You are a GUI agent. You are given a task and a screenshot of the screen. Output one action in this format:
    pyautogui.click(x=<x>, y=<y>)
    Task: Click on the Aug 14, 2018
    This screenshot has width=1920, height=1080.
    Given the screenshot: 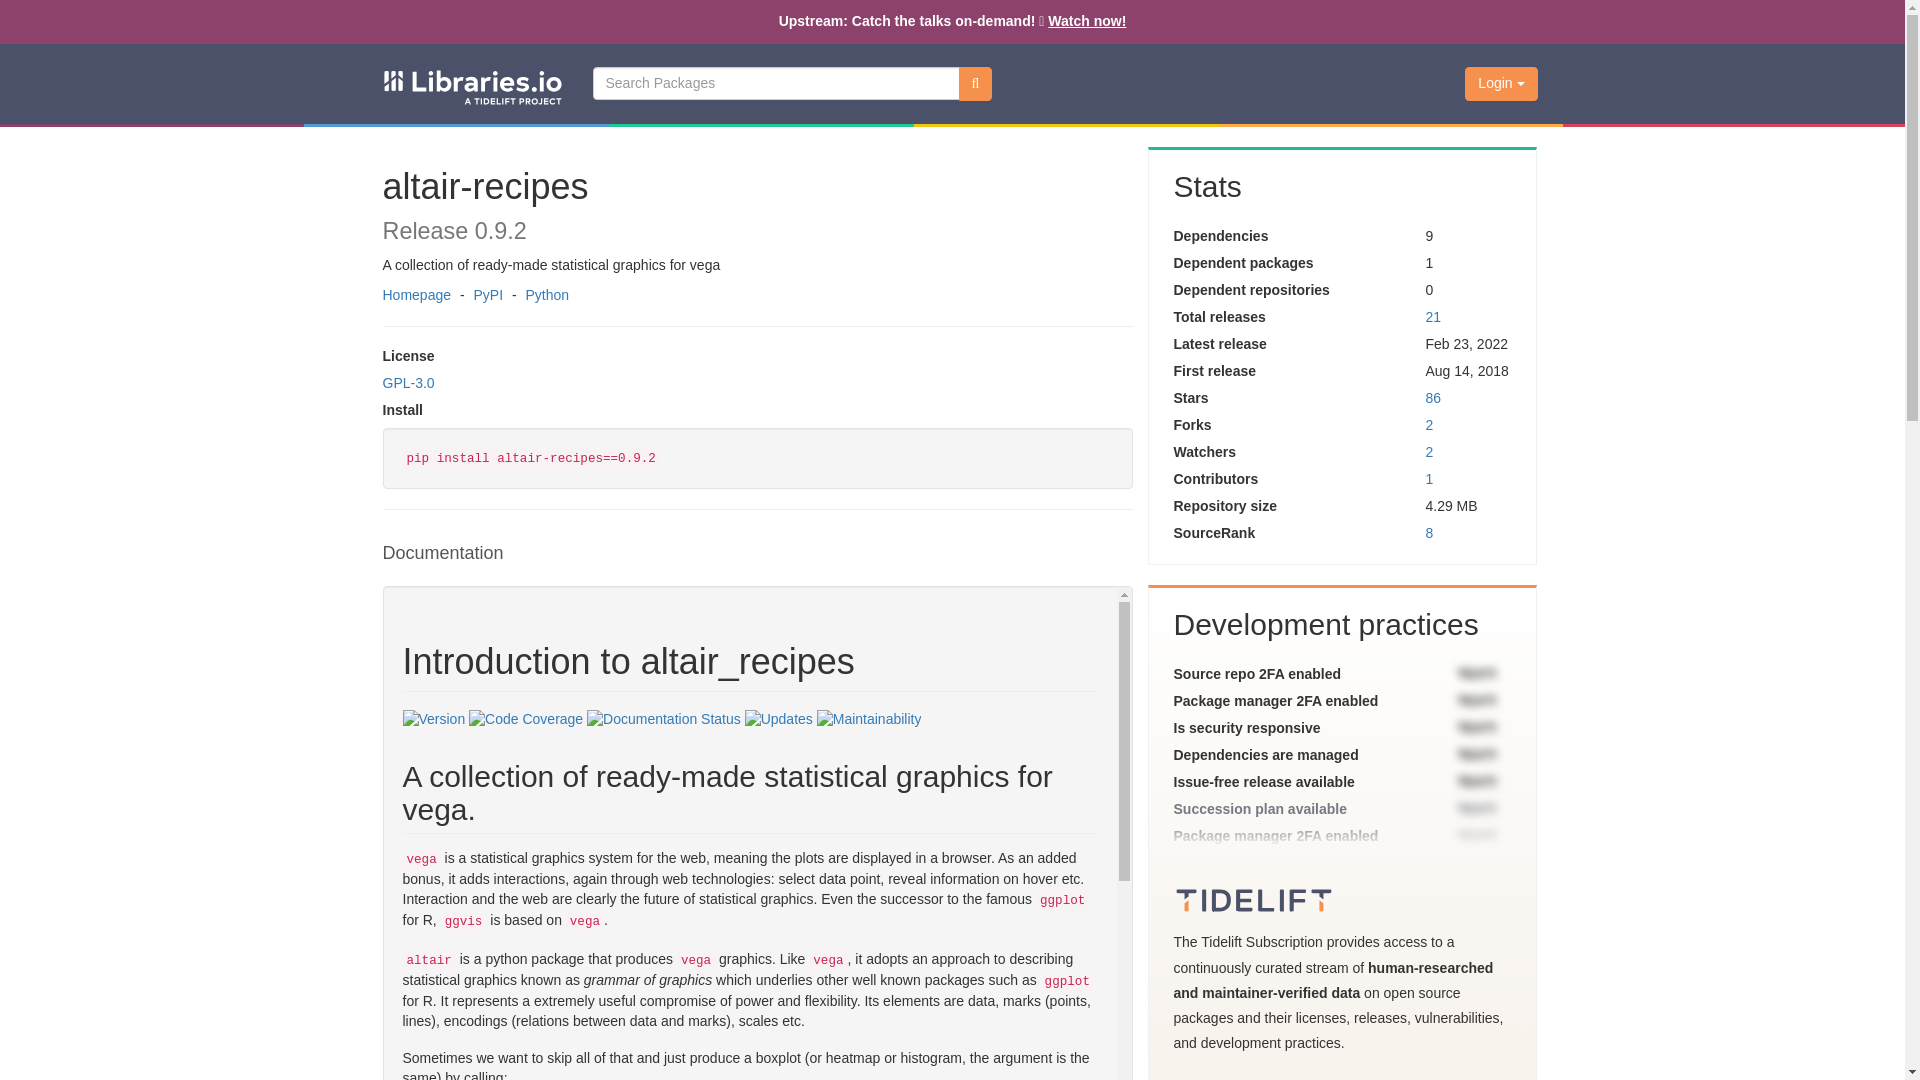 What is the action you would take?
    pyautogui.click(x=1466, y=370)
    